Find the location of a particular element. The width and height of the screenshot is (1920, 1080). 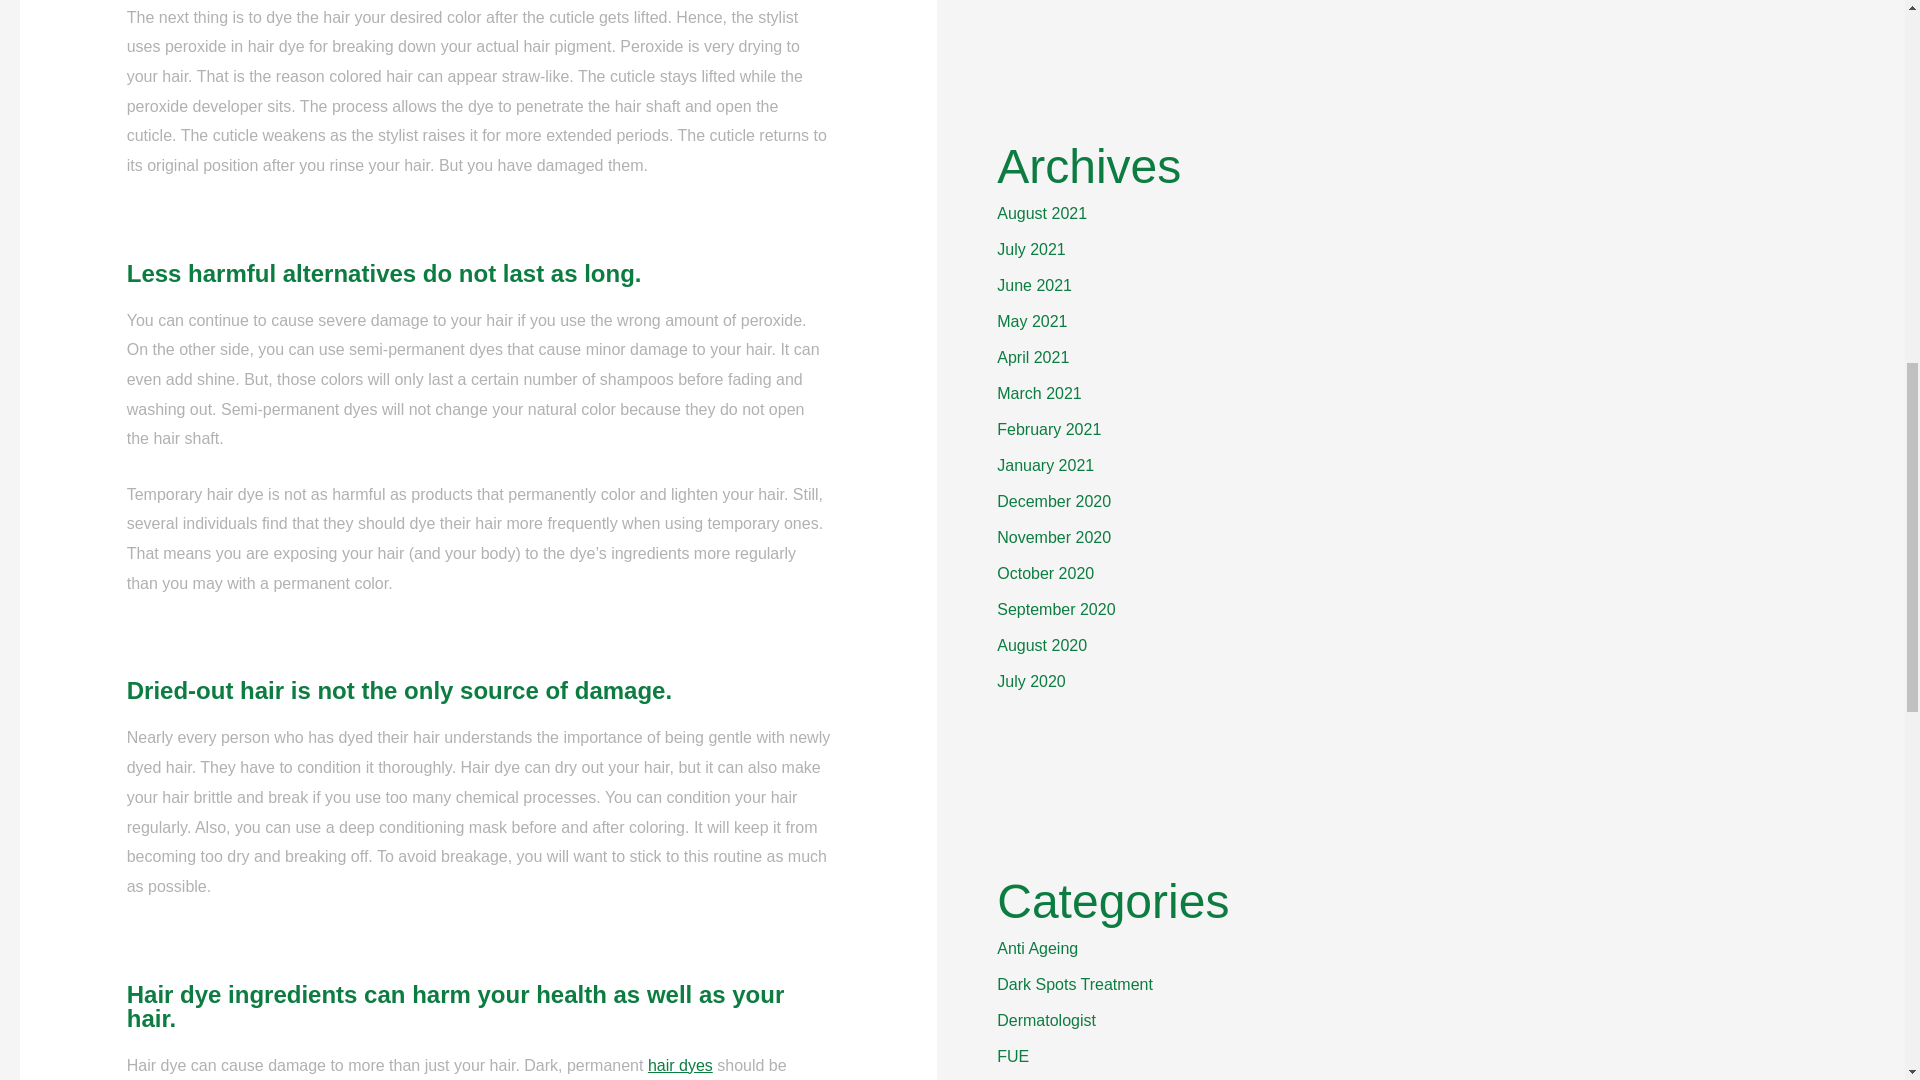

June 2021 is located at coordinates (1034, 284).